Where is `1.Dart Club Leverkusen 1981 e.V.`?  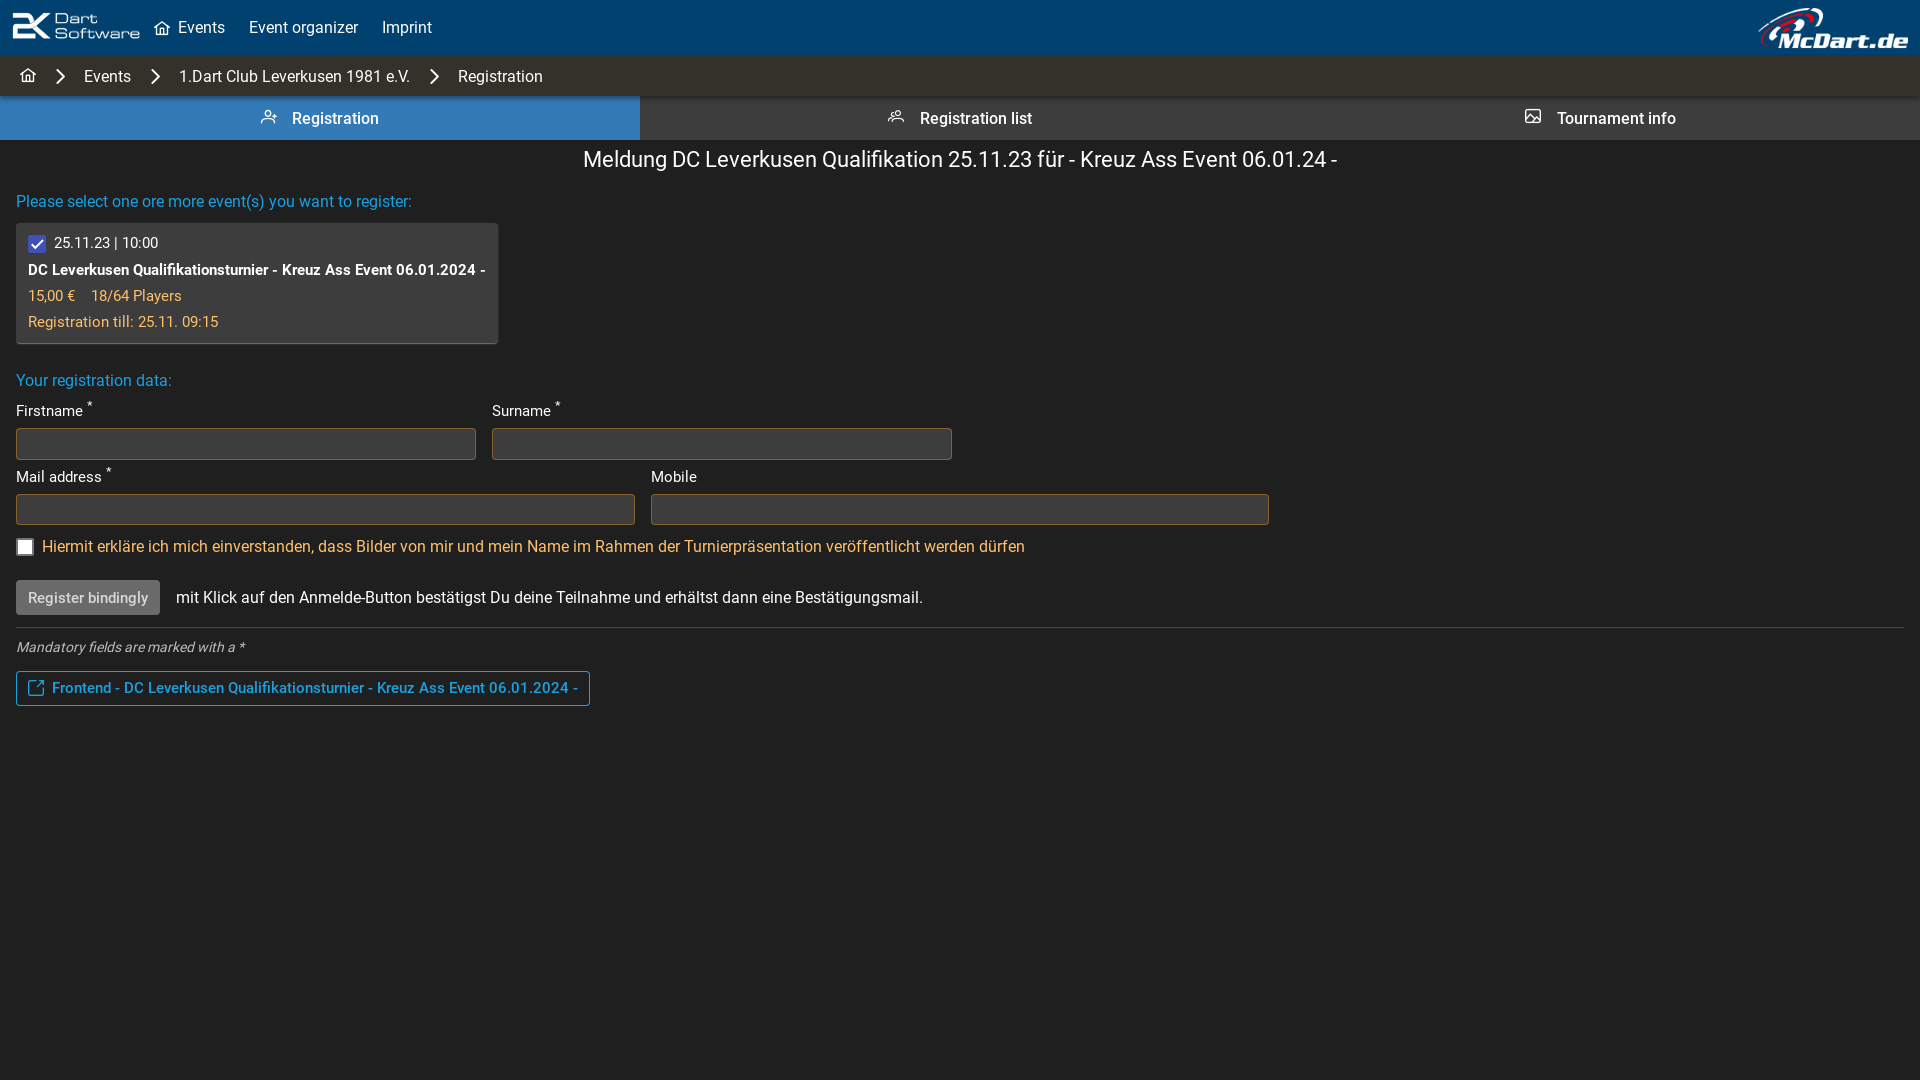
1.Dart Club Leverkusen 1981 e.V. is located at coordinates (294, 76).